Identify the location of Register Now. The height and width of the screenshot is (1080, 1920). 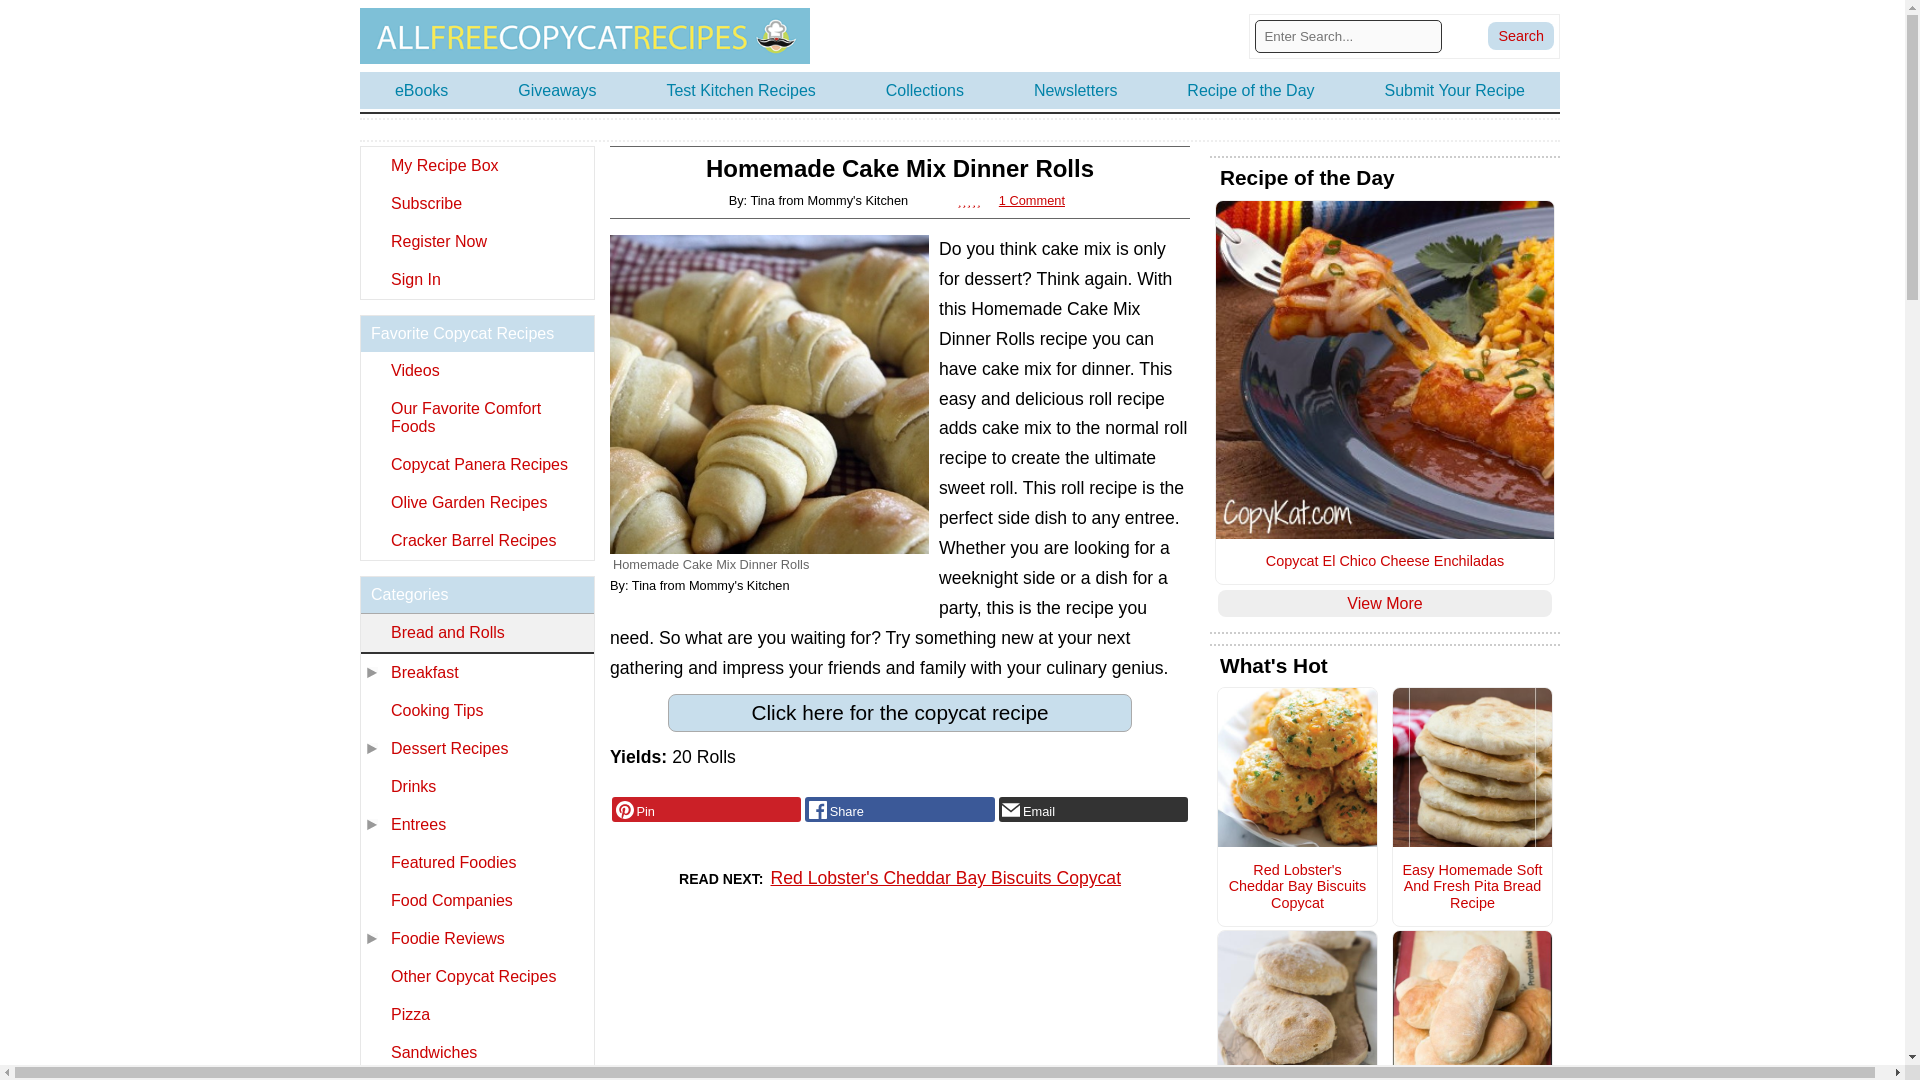
(476, 242).